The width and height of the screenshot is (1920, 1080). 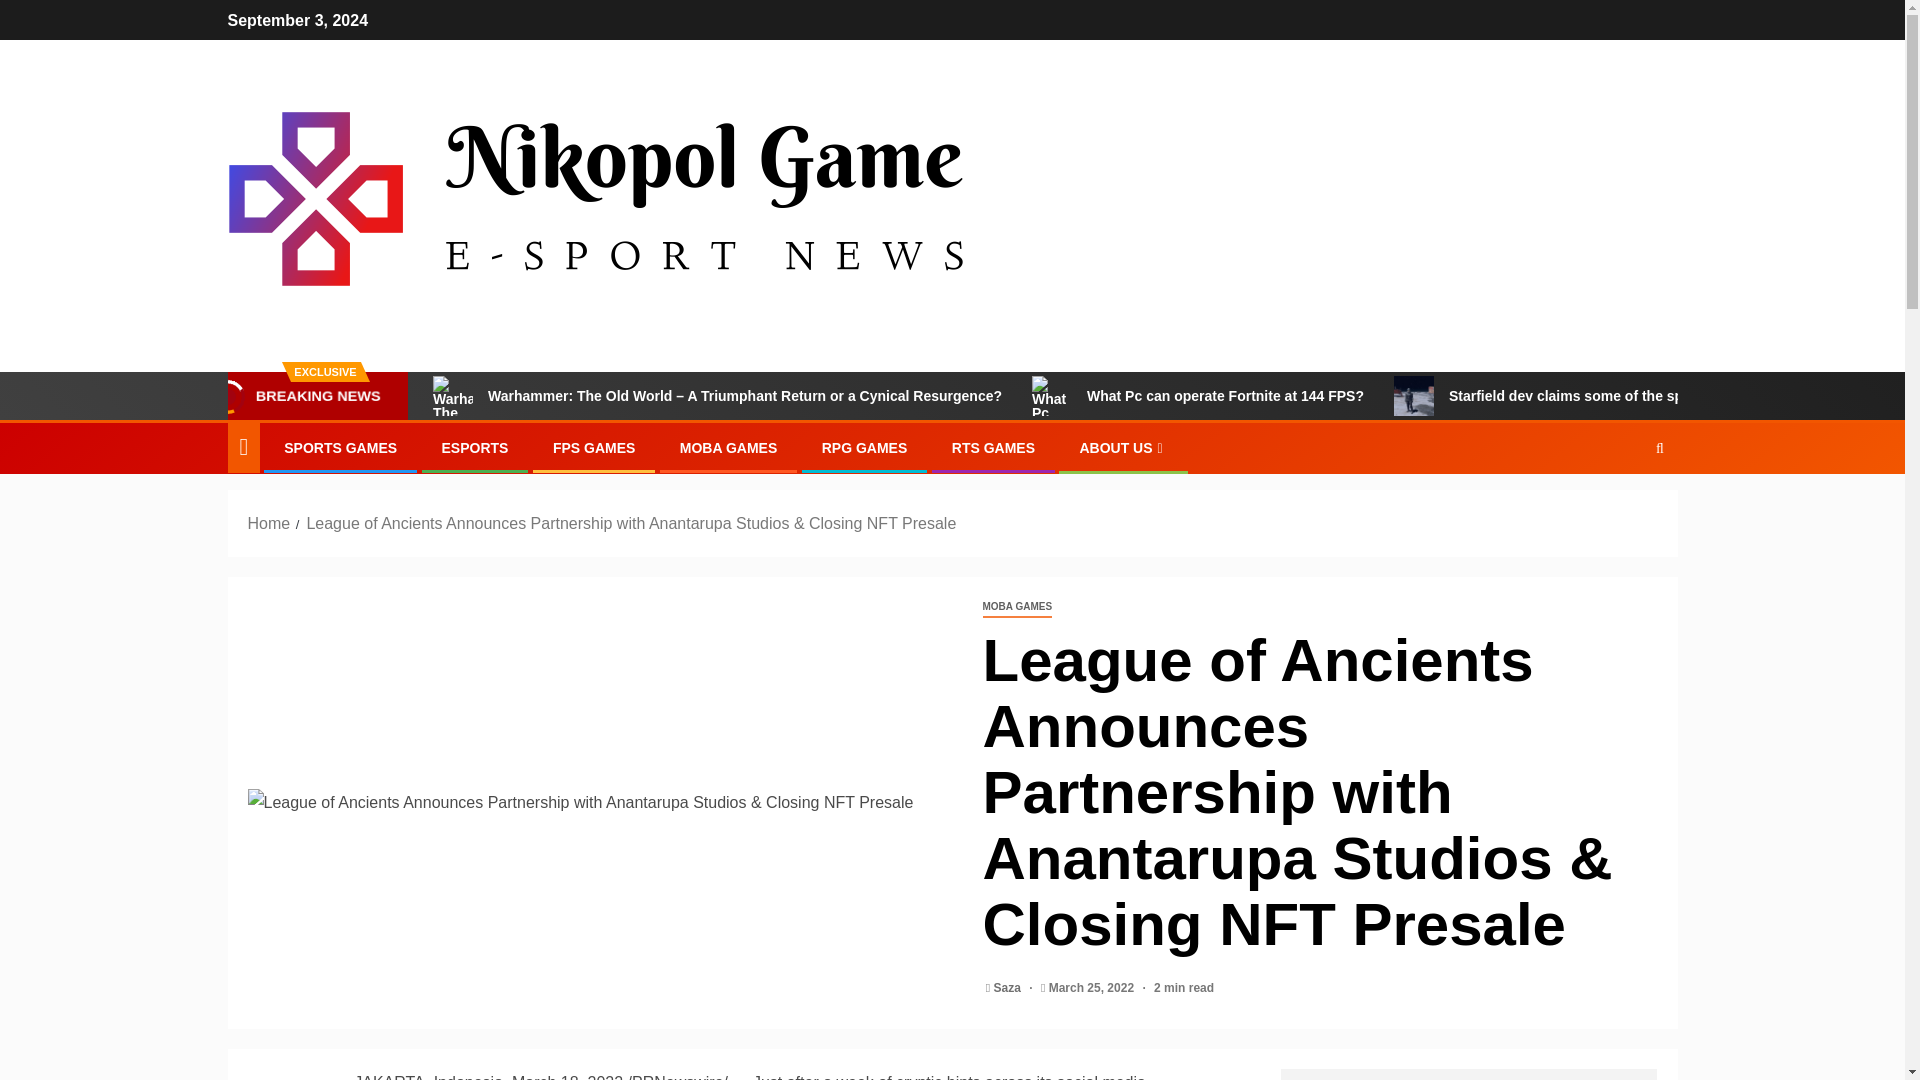 What do you see at coordinates (269, 524) in the screenshot?
I see `Home` at bounding box center [269, 524].